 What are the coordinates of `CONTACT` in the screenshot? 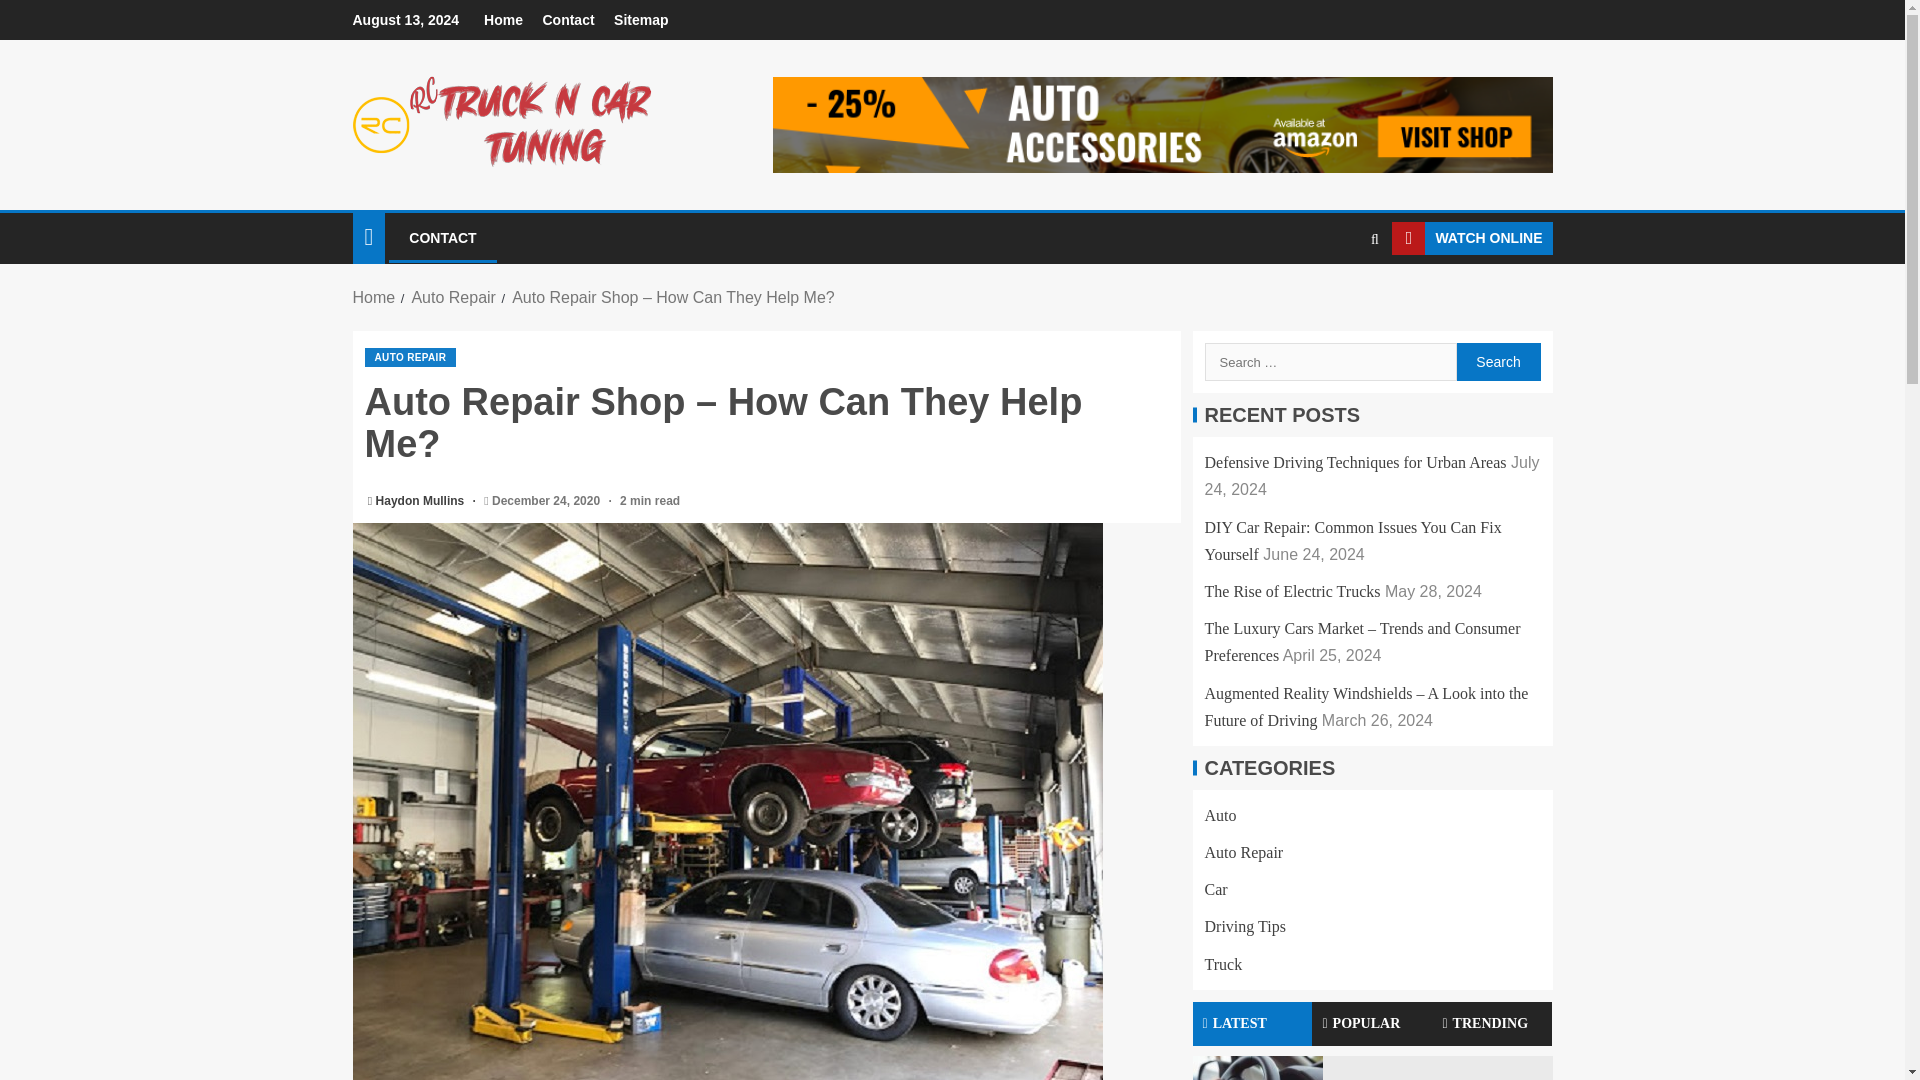 It's located at (442, 238).